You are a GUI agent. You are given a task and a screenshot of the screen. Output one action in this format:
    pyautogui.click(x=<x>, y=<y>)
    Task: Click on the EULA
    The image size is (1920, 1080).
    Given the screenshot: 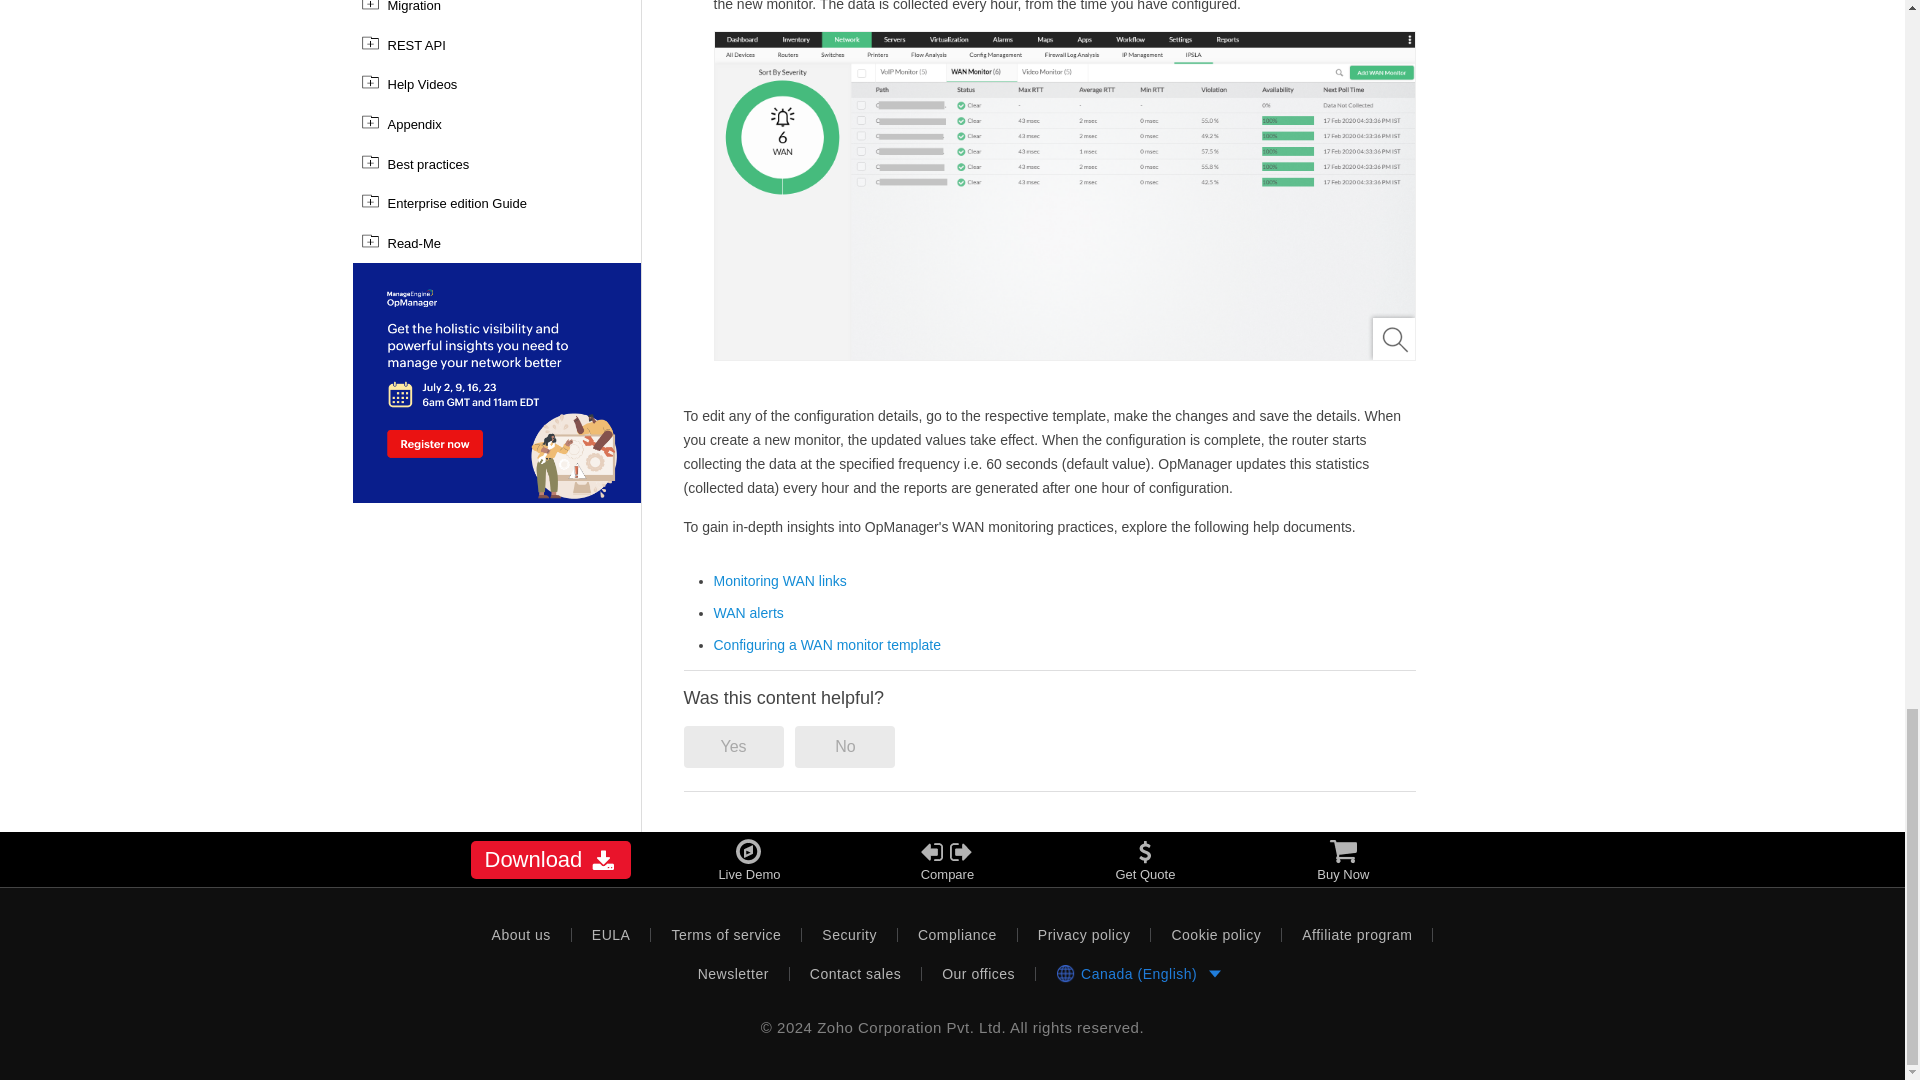 What is the action you would take?
    pyautogui.click(x=612, y=934)
    